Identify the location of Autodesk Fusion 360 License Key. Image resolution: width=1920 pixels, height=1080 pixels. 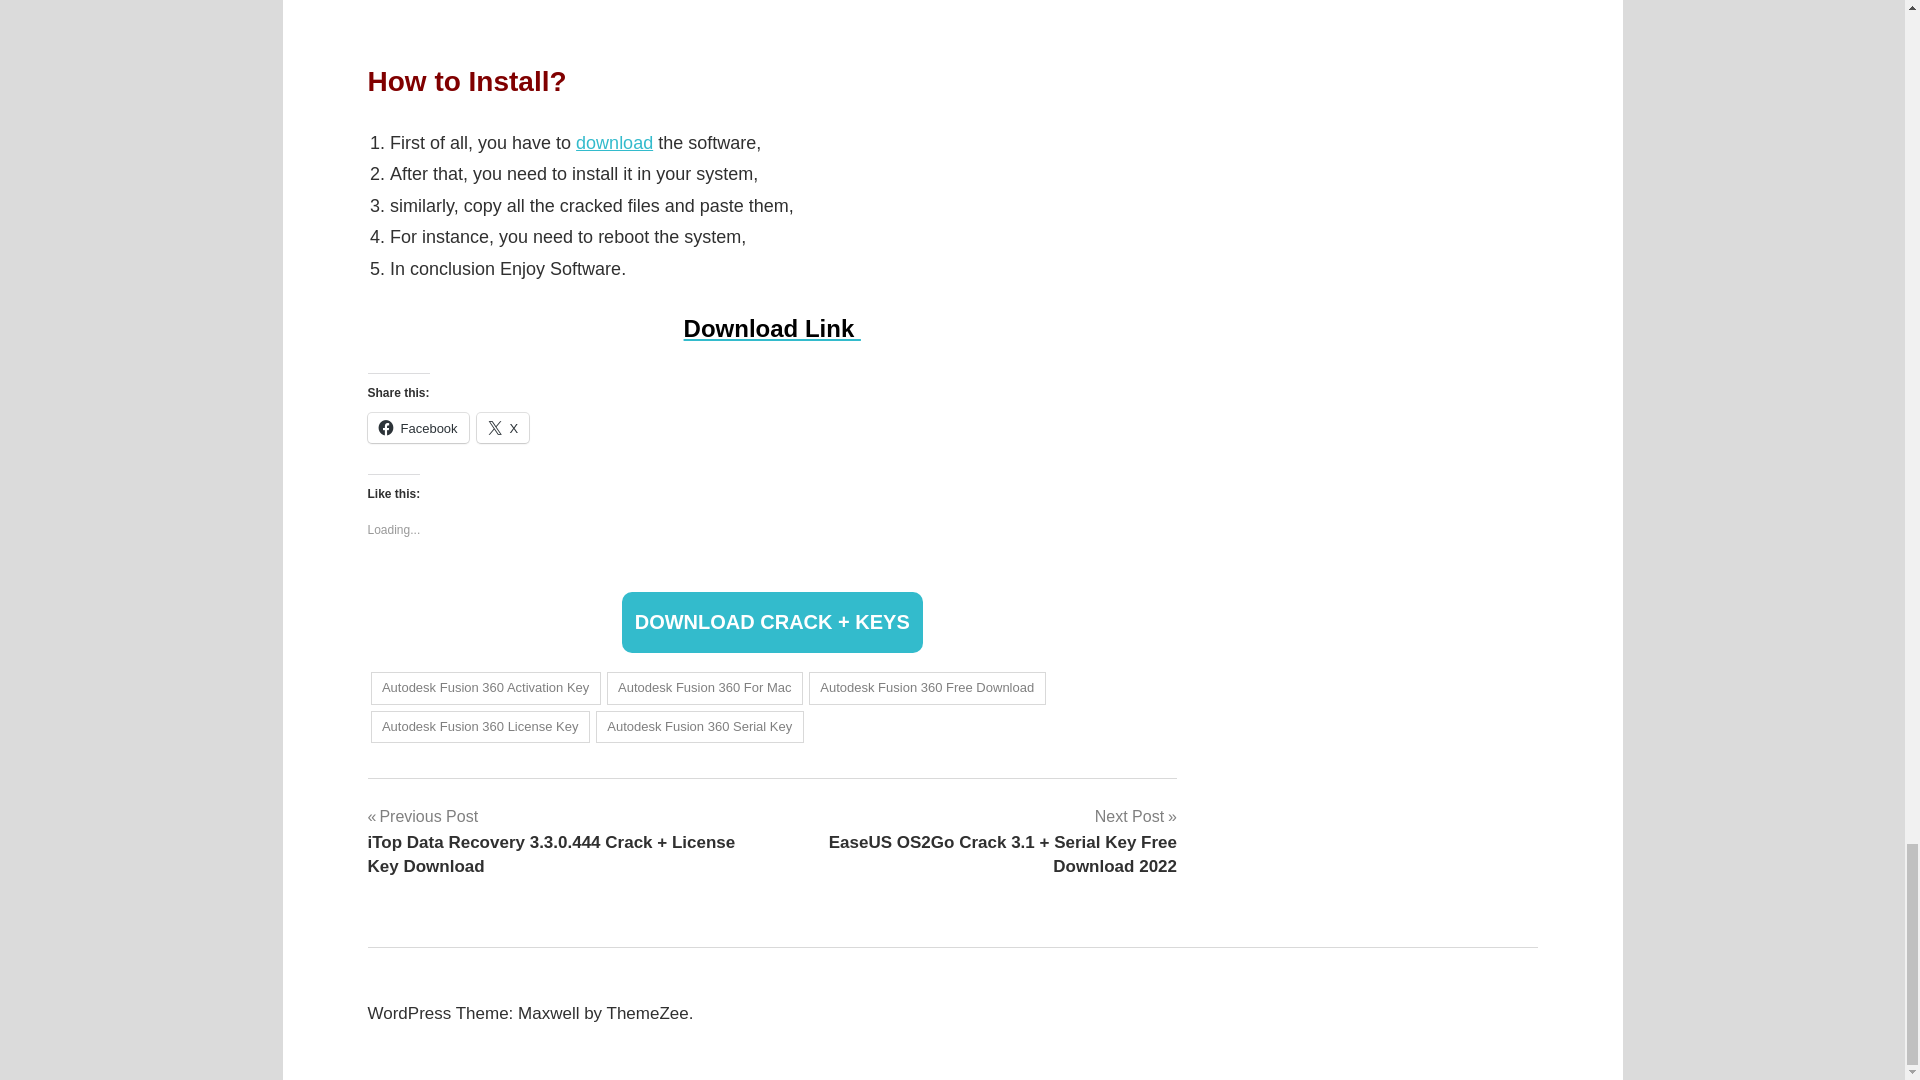
(480, 727).